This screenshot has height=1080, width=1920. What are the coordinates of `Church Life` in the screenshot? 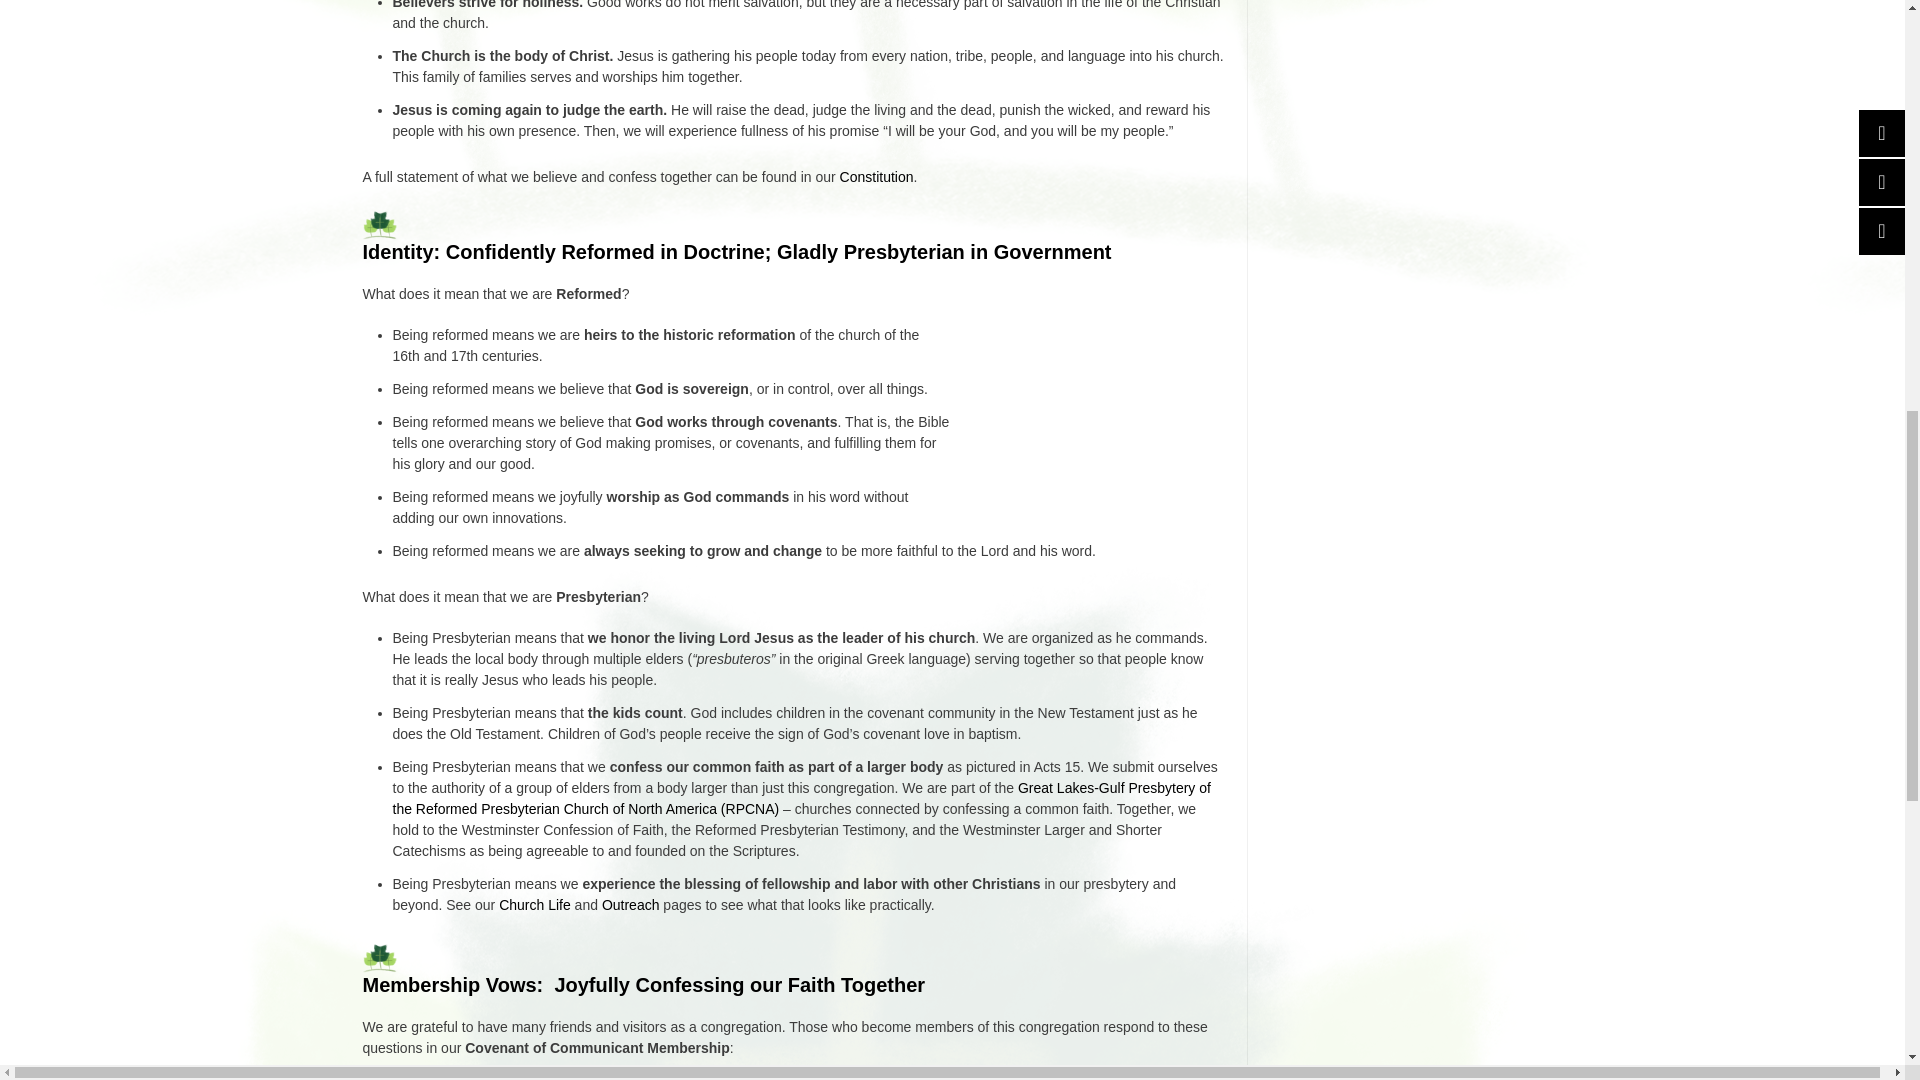 It's located at (534, 904).